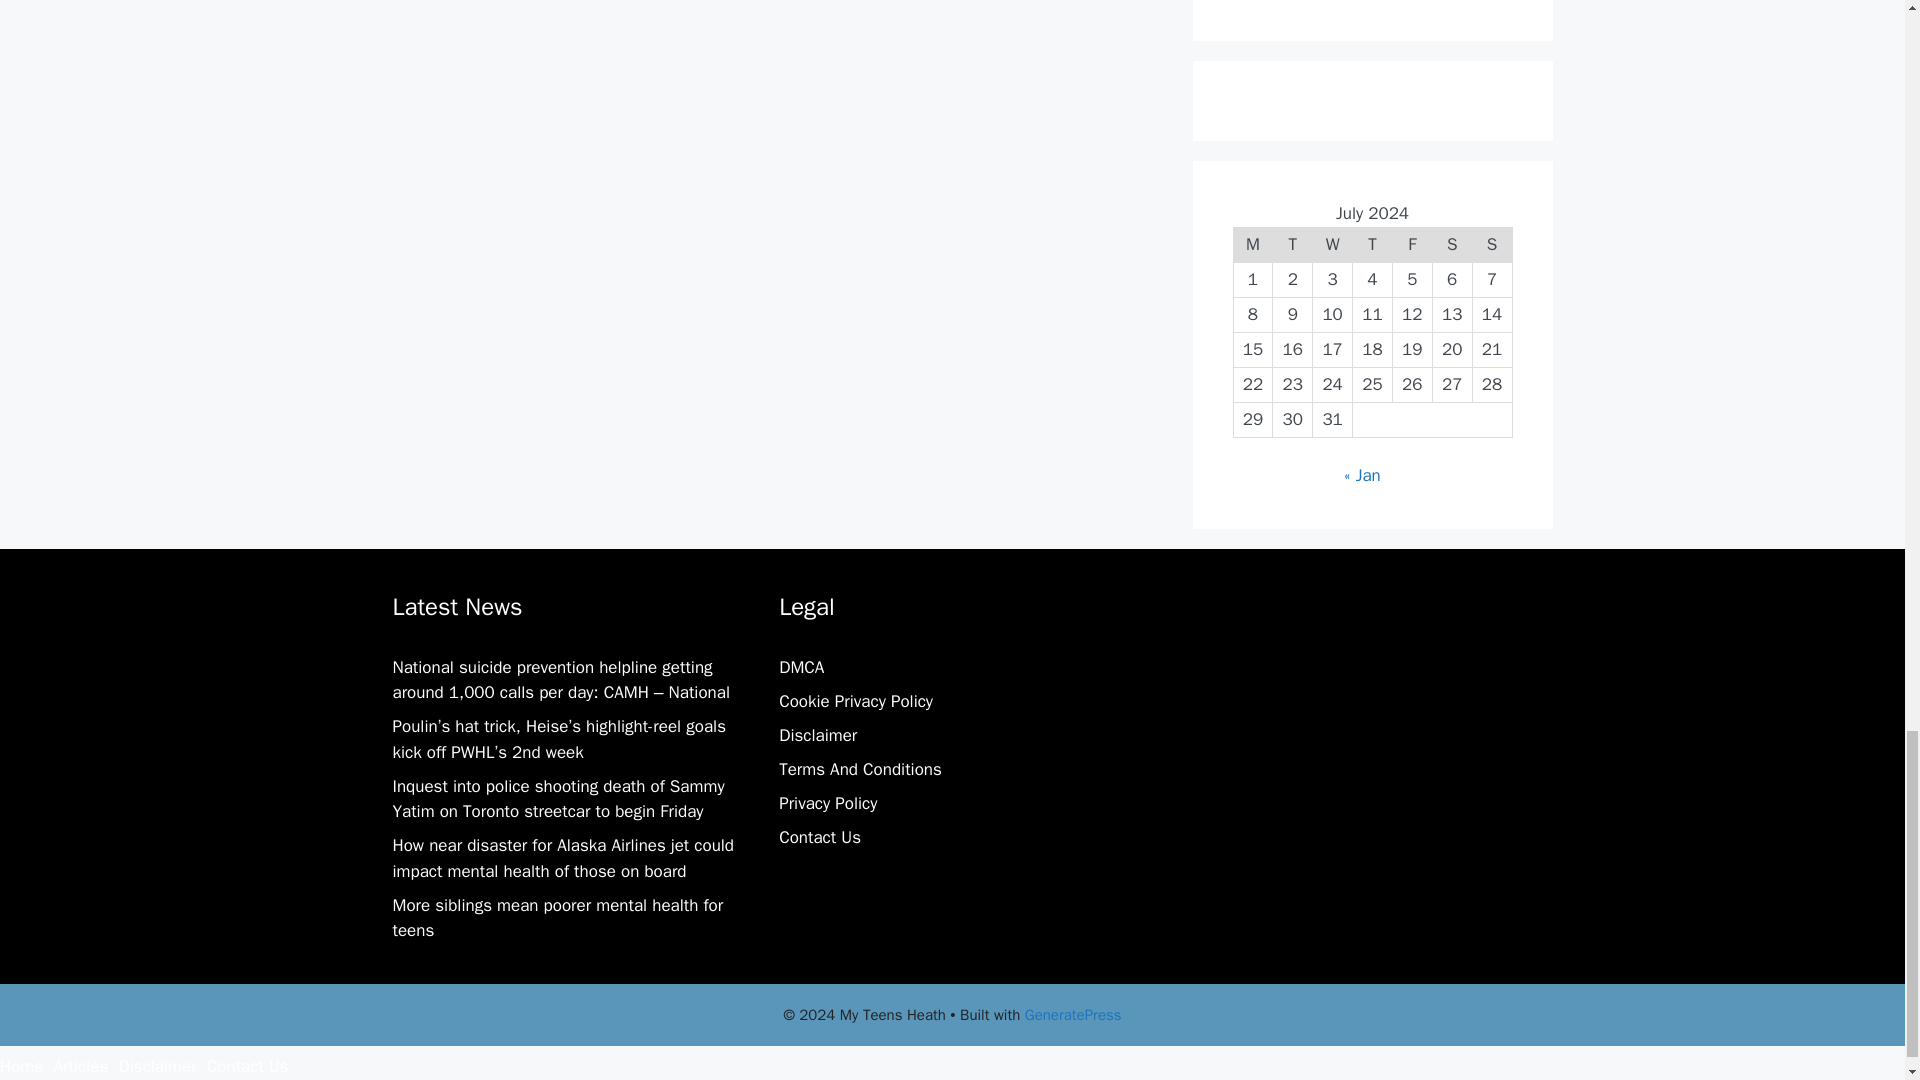  Describe the element at coordinates (1452, 244) in the screenshot. I see `Saturday` at that location.